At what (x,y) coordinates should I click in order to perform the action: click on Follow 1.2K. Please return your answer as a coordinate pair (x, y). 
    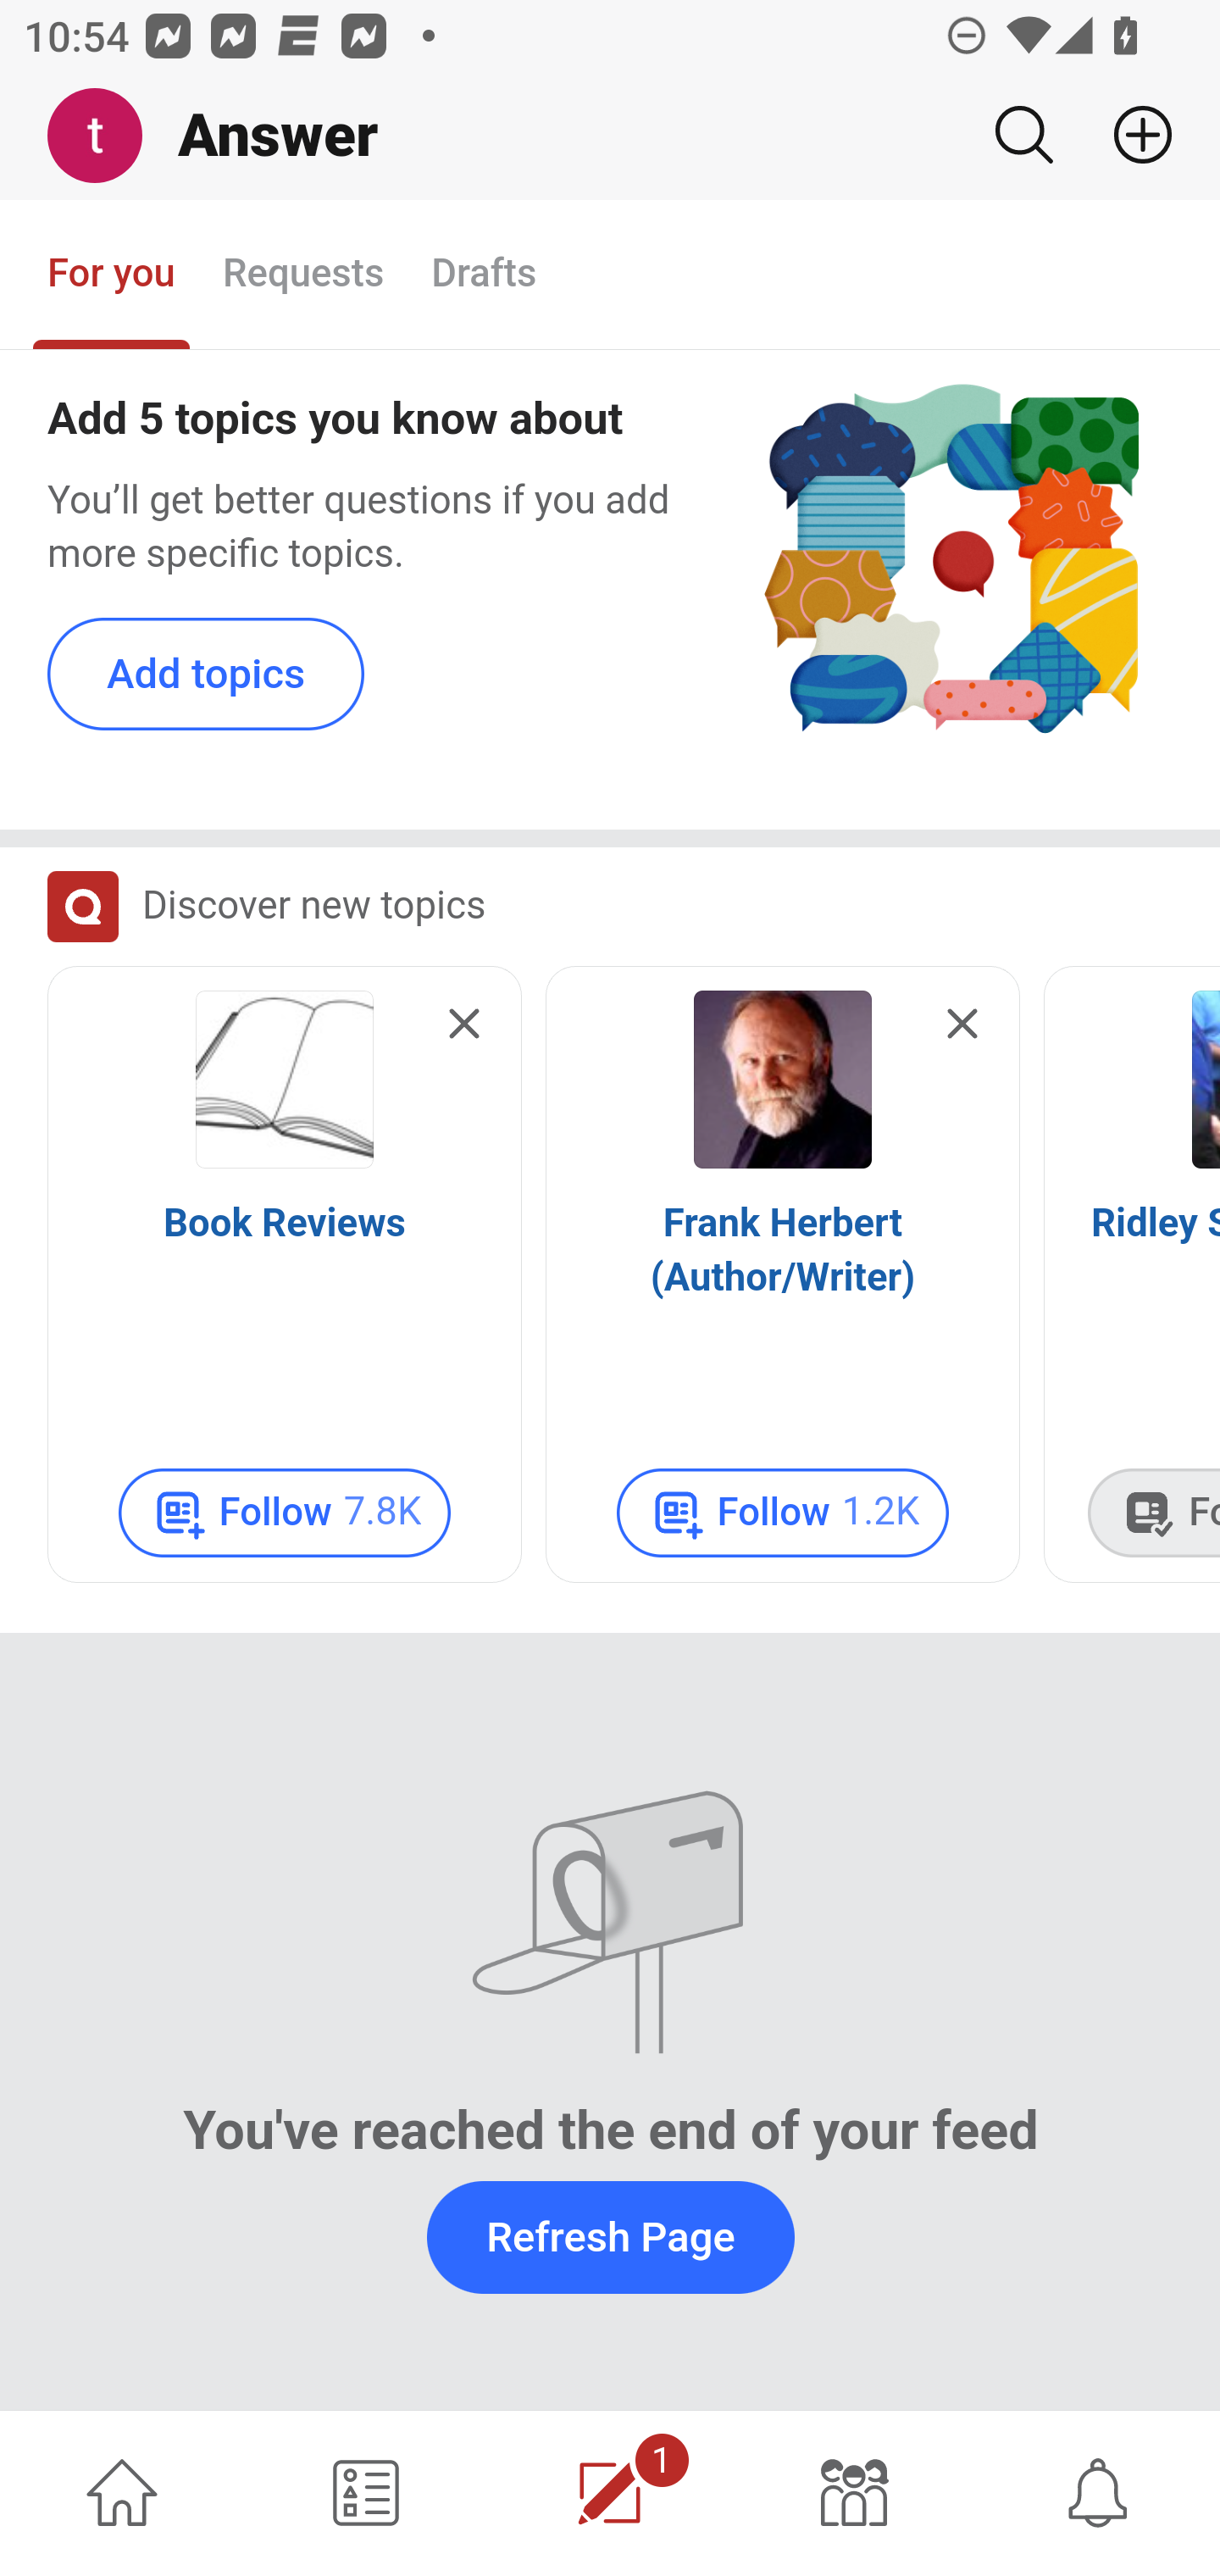
    Looking at the image, I should click on (783, 1514).